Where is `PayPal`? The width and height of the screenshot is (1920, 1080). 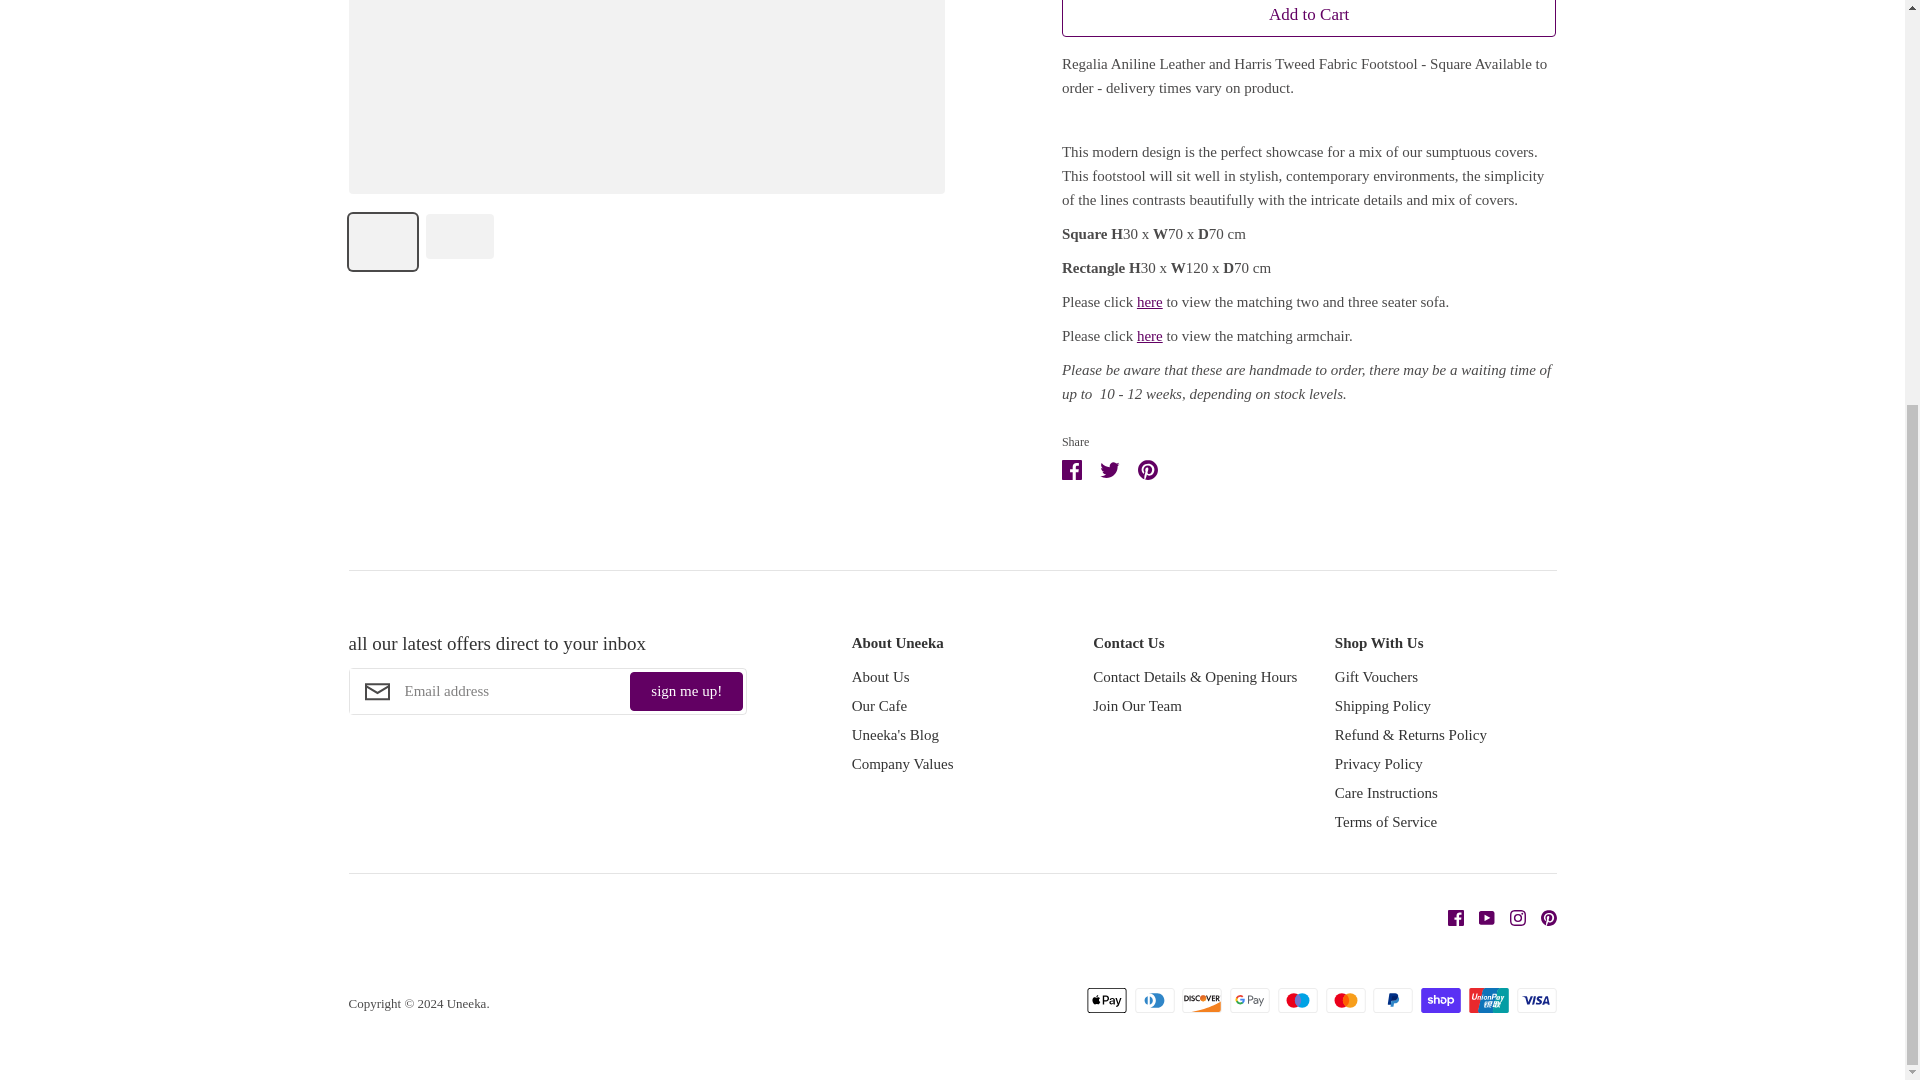 PayPal is located at coordinates (1392, 1000).